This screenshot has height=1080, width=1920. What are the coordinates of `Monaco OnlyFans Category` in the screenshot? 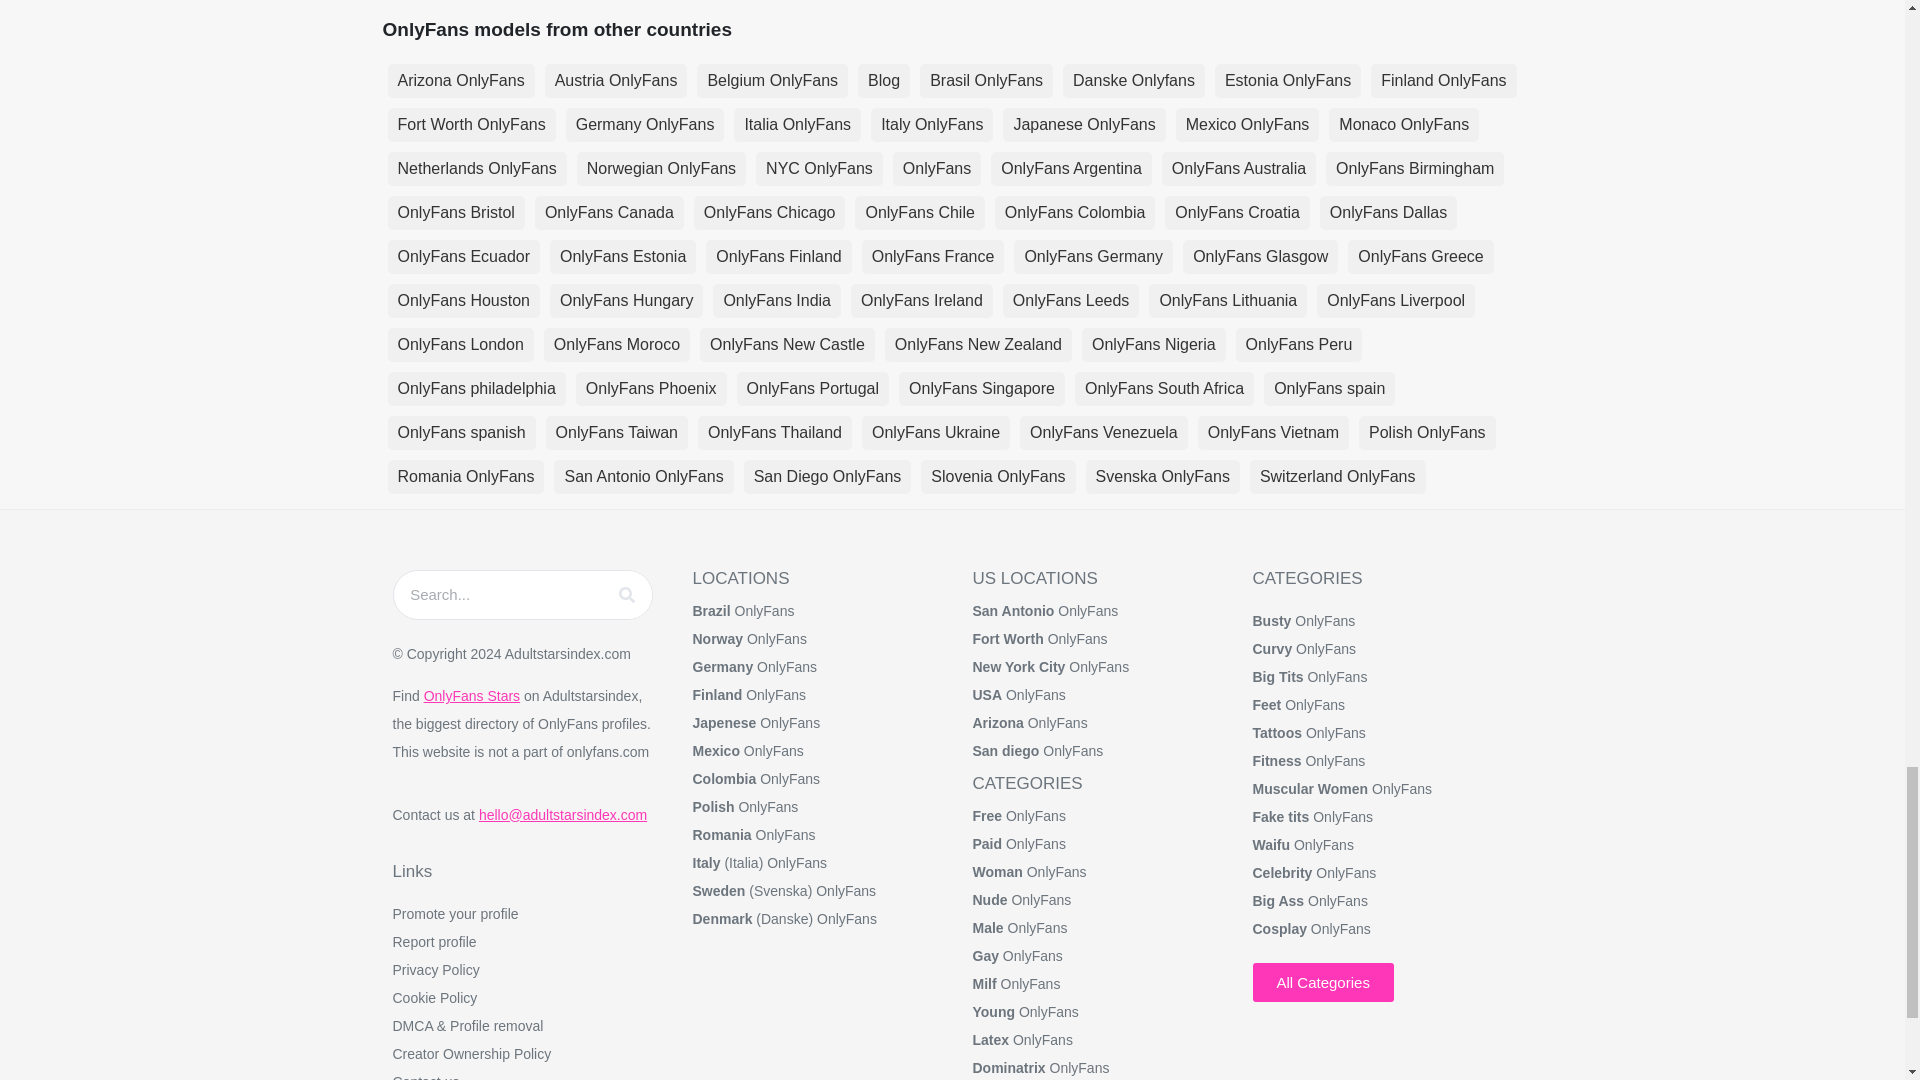 It's located at (1403, 124).